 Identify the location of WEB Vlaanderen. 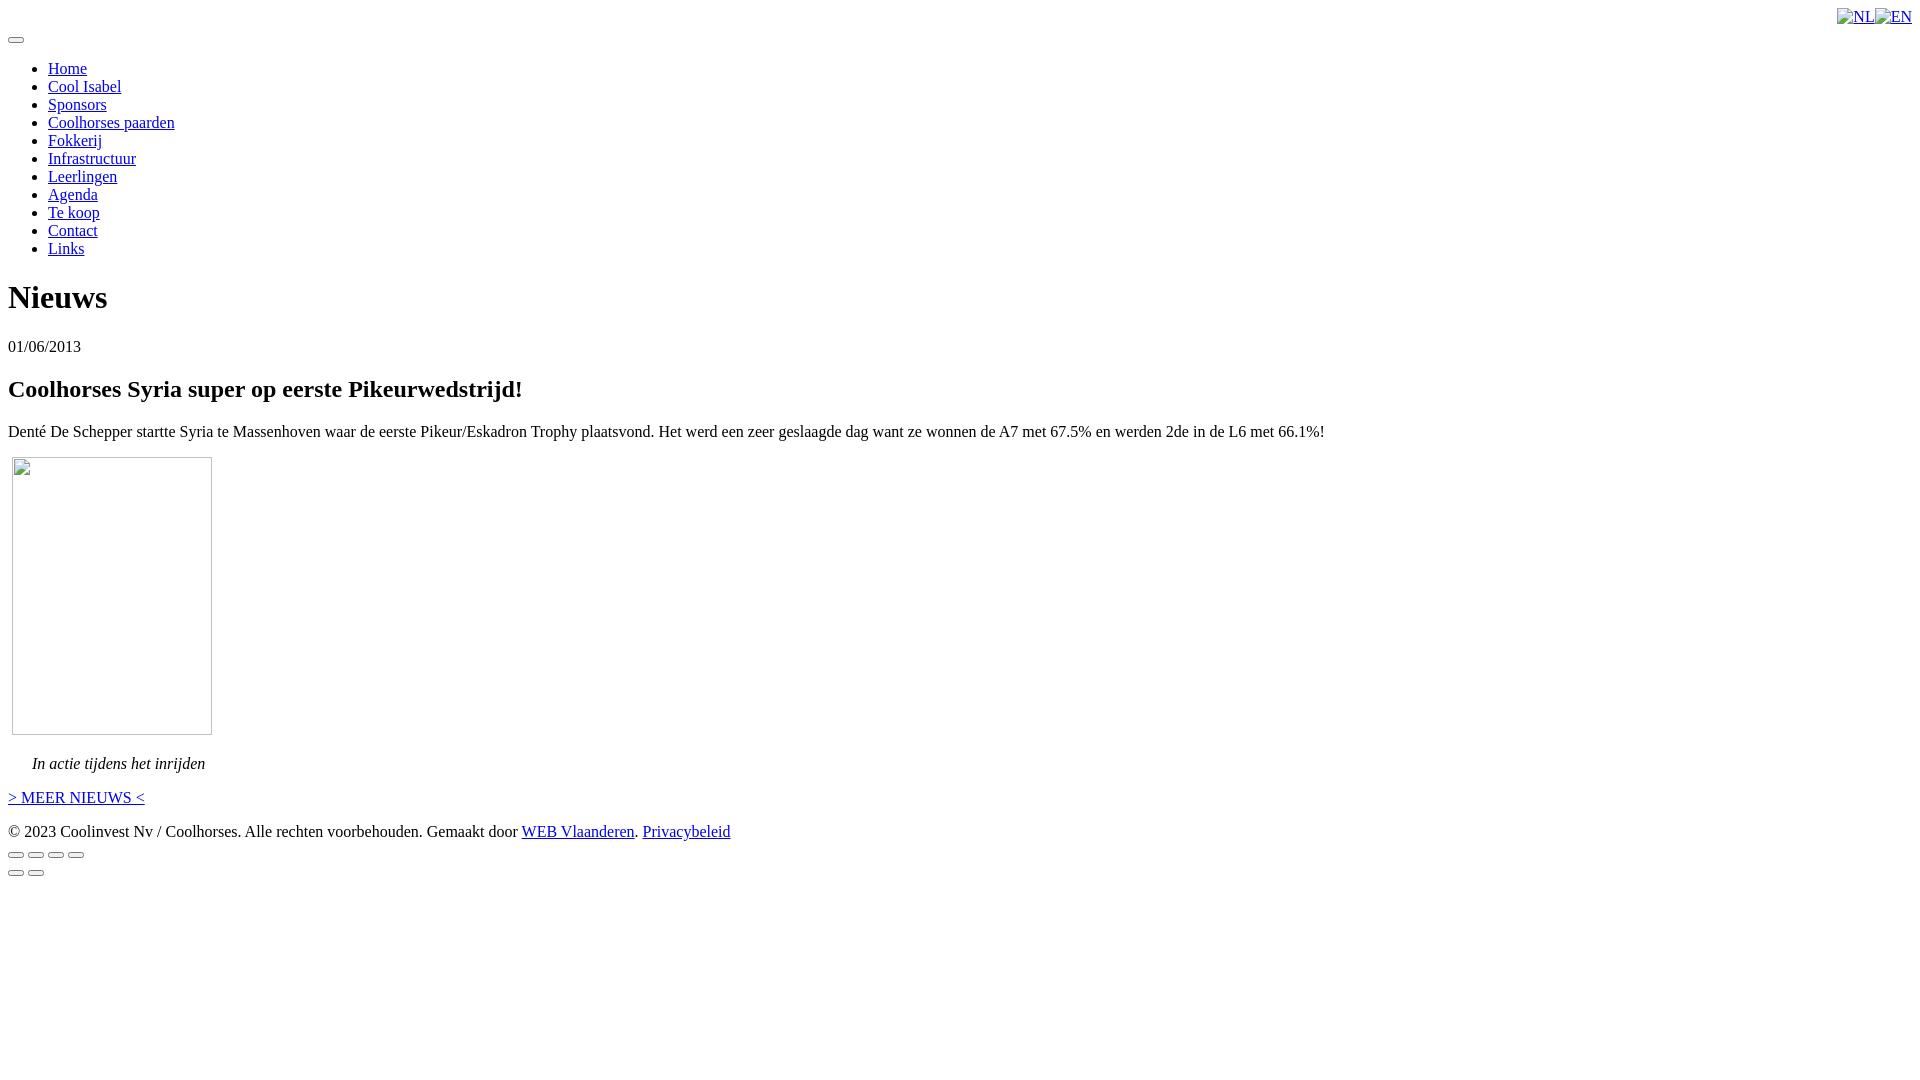
(578, 832).